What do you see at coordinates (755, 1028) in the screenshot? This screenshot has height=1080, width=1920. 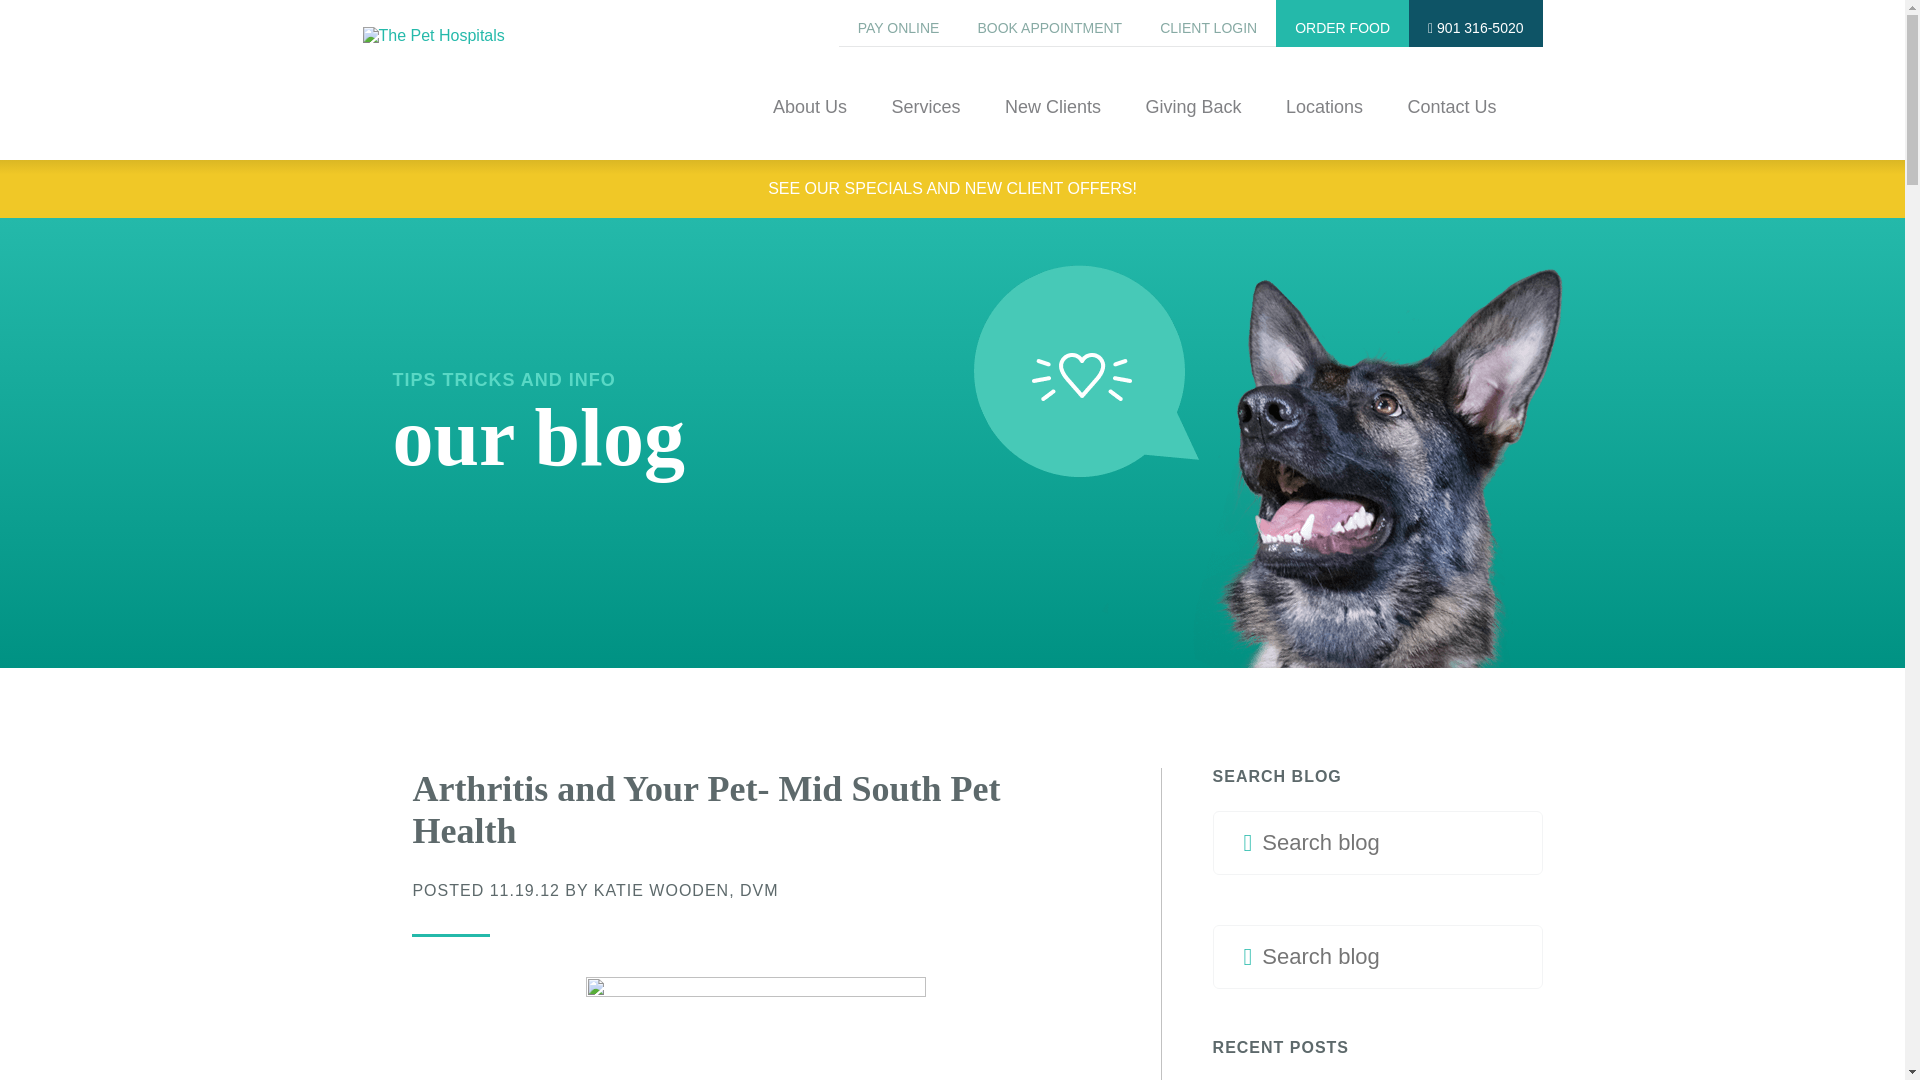 I see `laser` at bounding box center [755, 1028].